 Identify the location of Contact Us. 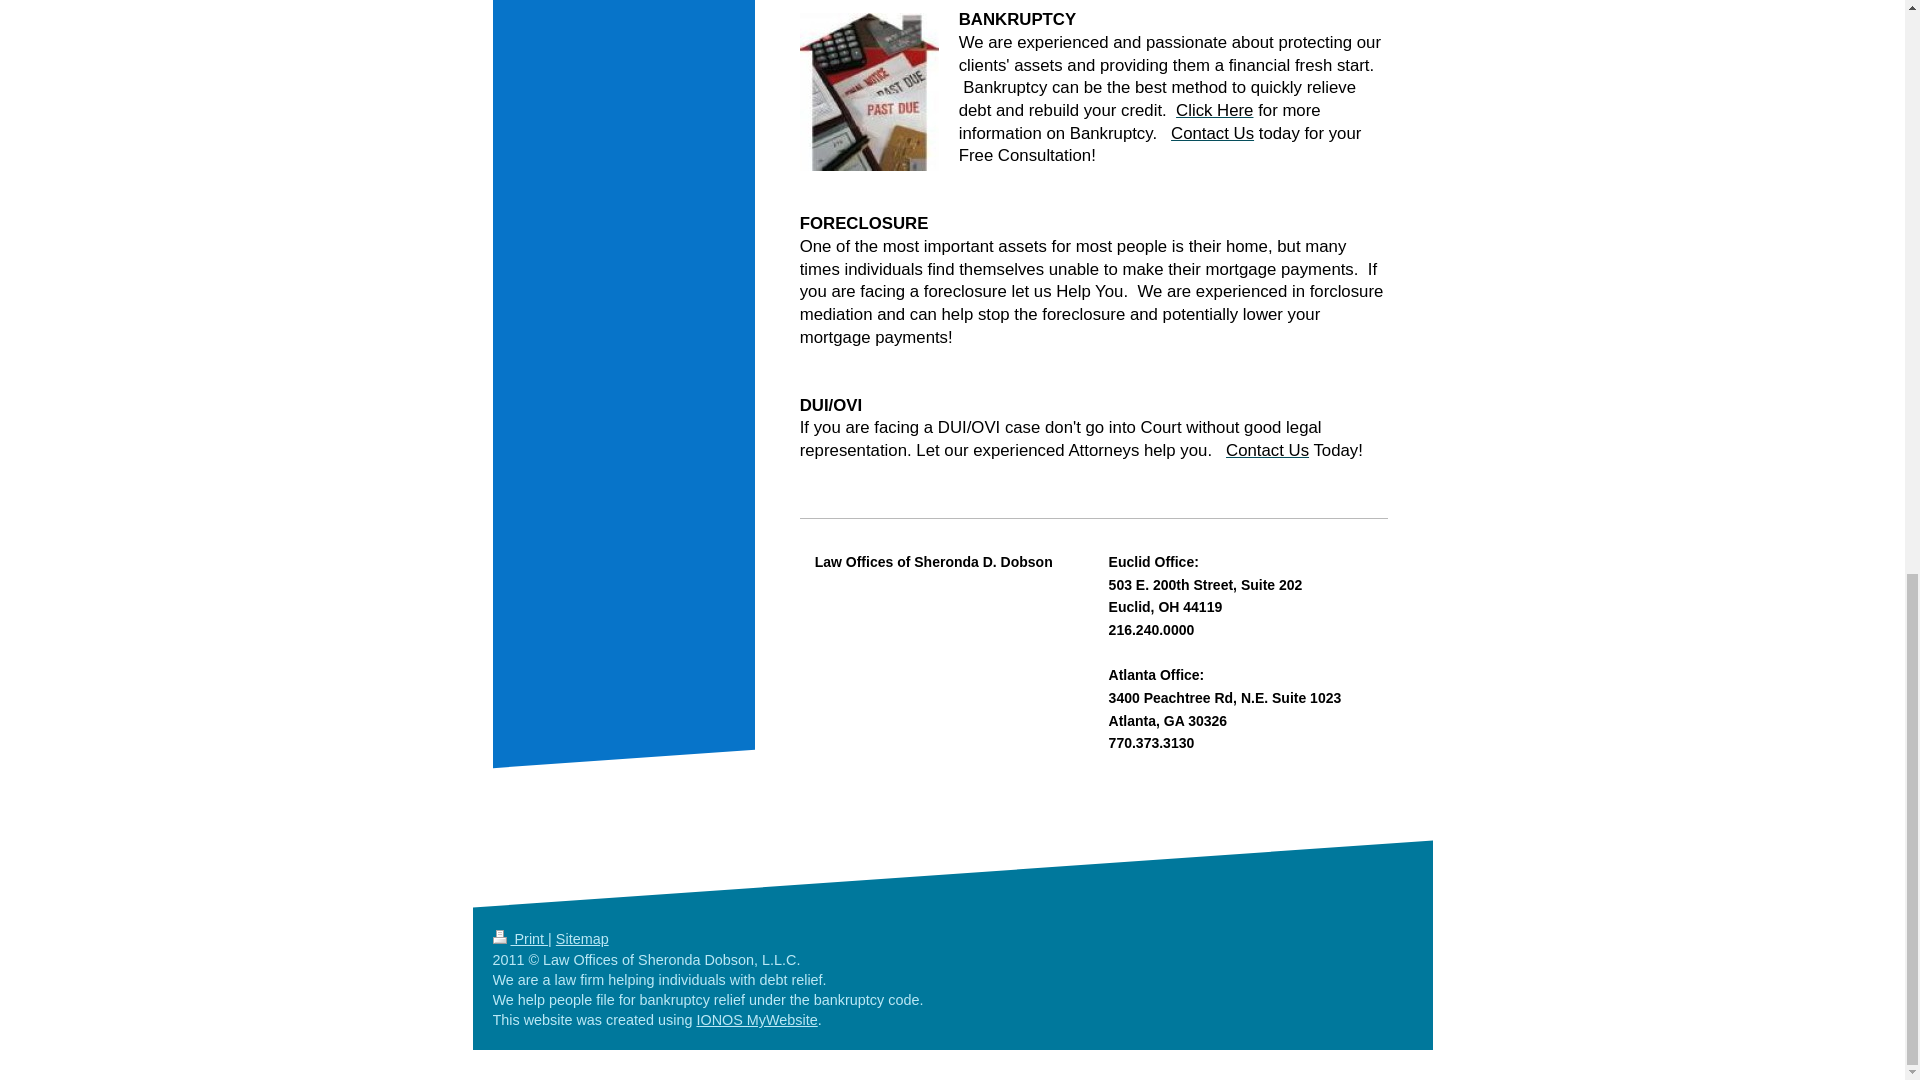
(1268, 450).